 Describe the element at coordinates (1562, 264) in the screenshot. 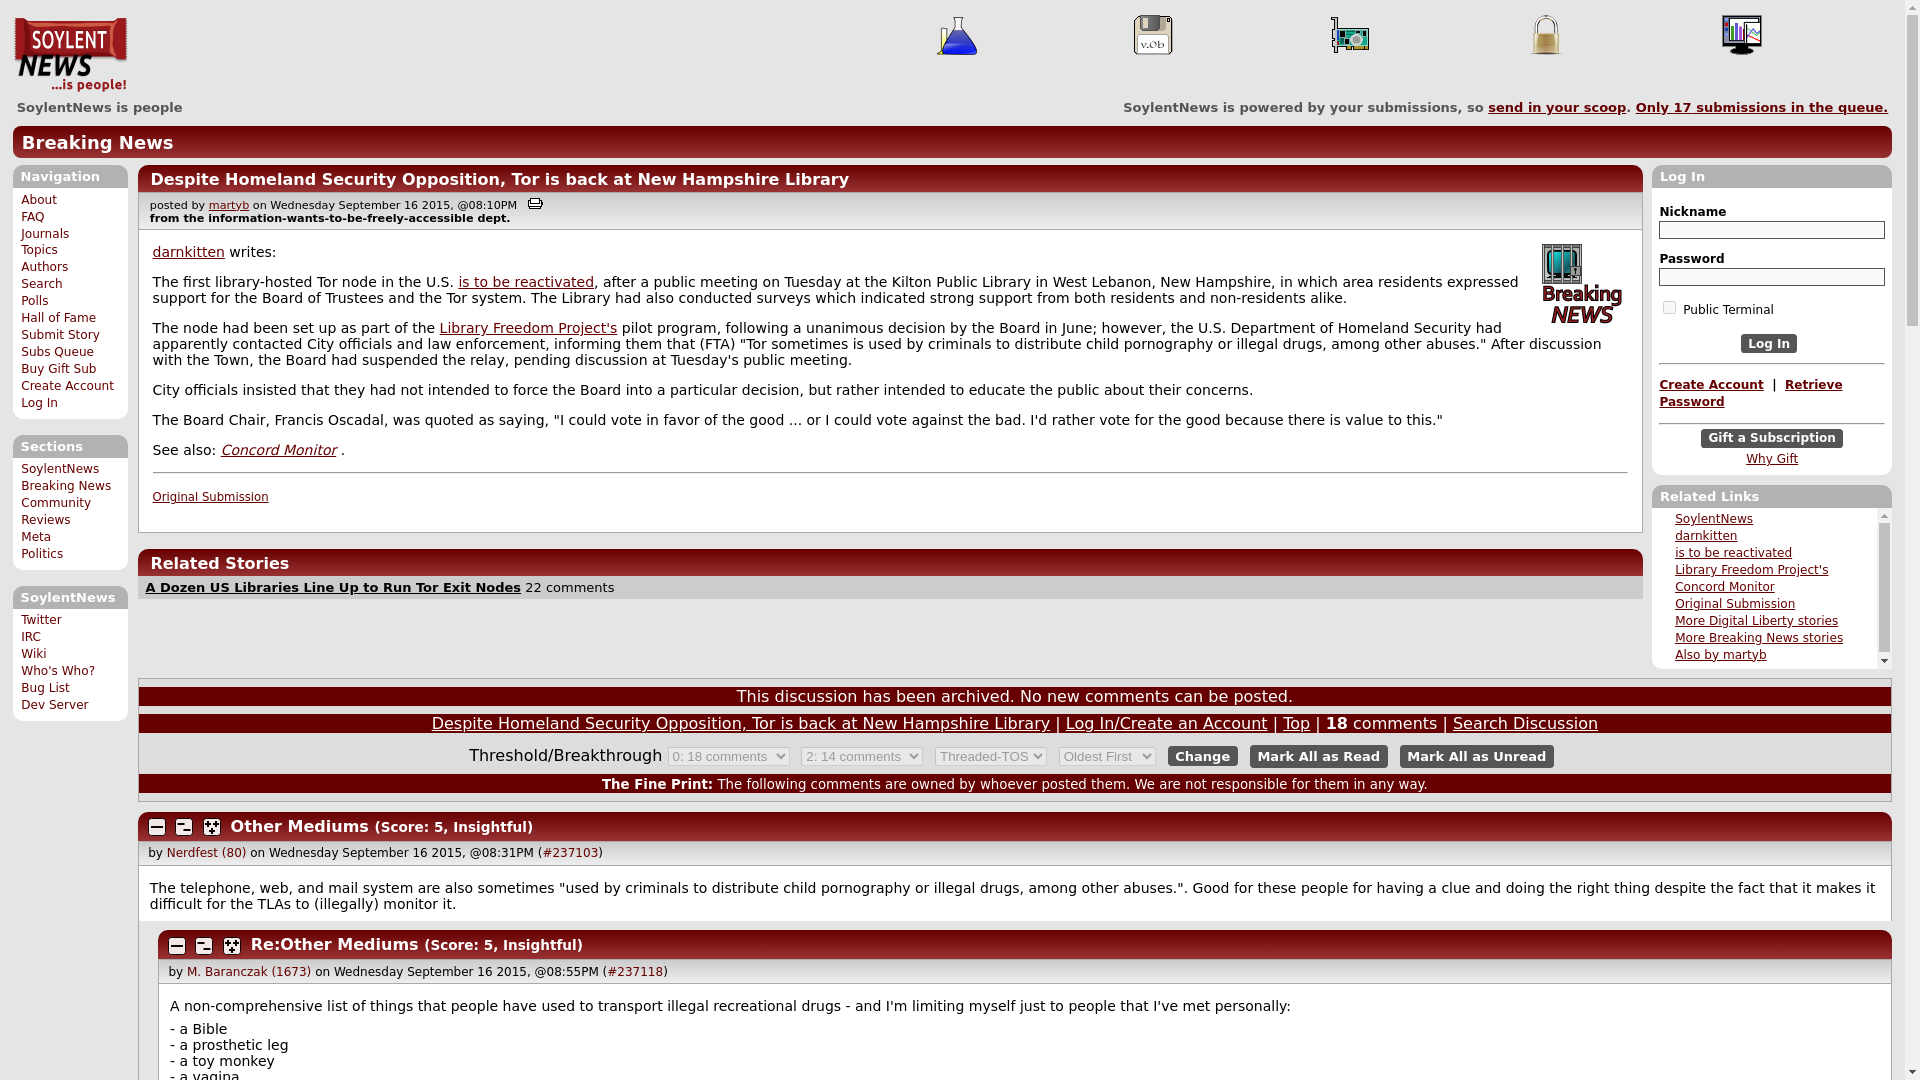

I see `Digital Liberty` at that location.